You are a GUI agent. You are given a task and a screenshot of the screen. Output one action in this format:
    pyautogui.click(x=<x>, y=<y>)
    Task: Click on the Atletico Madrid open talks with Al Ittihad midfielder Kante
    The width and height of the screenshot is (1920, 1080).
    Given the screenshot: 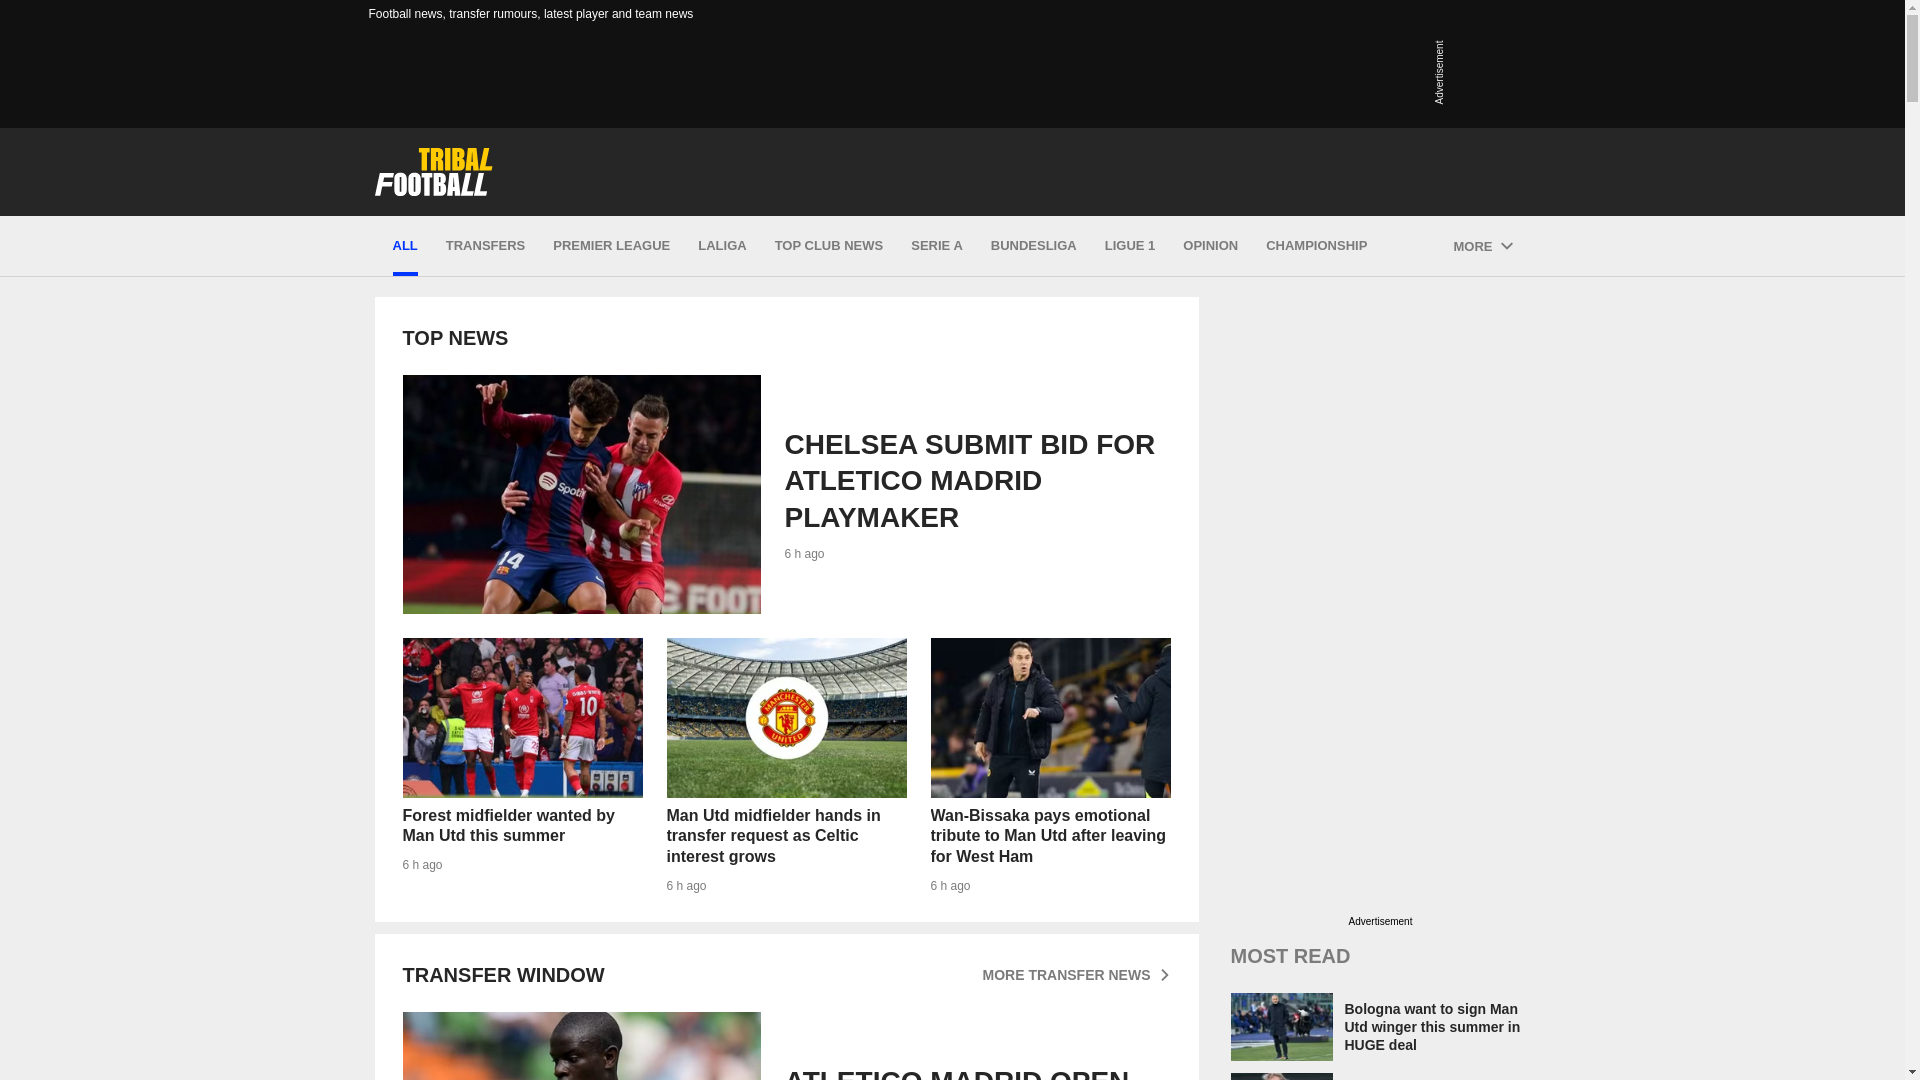 What is the action you would take?
    pyautogui.click(x=1482, y=246)
    